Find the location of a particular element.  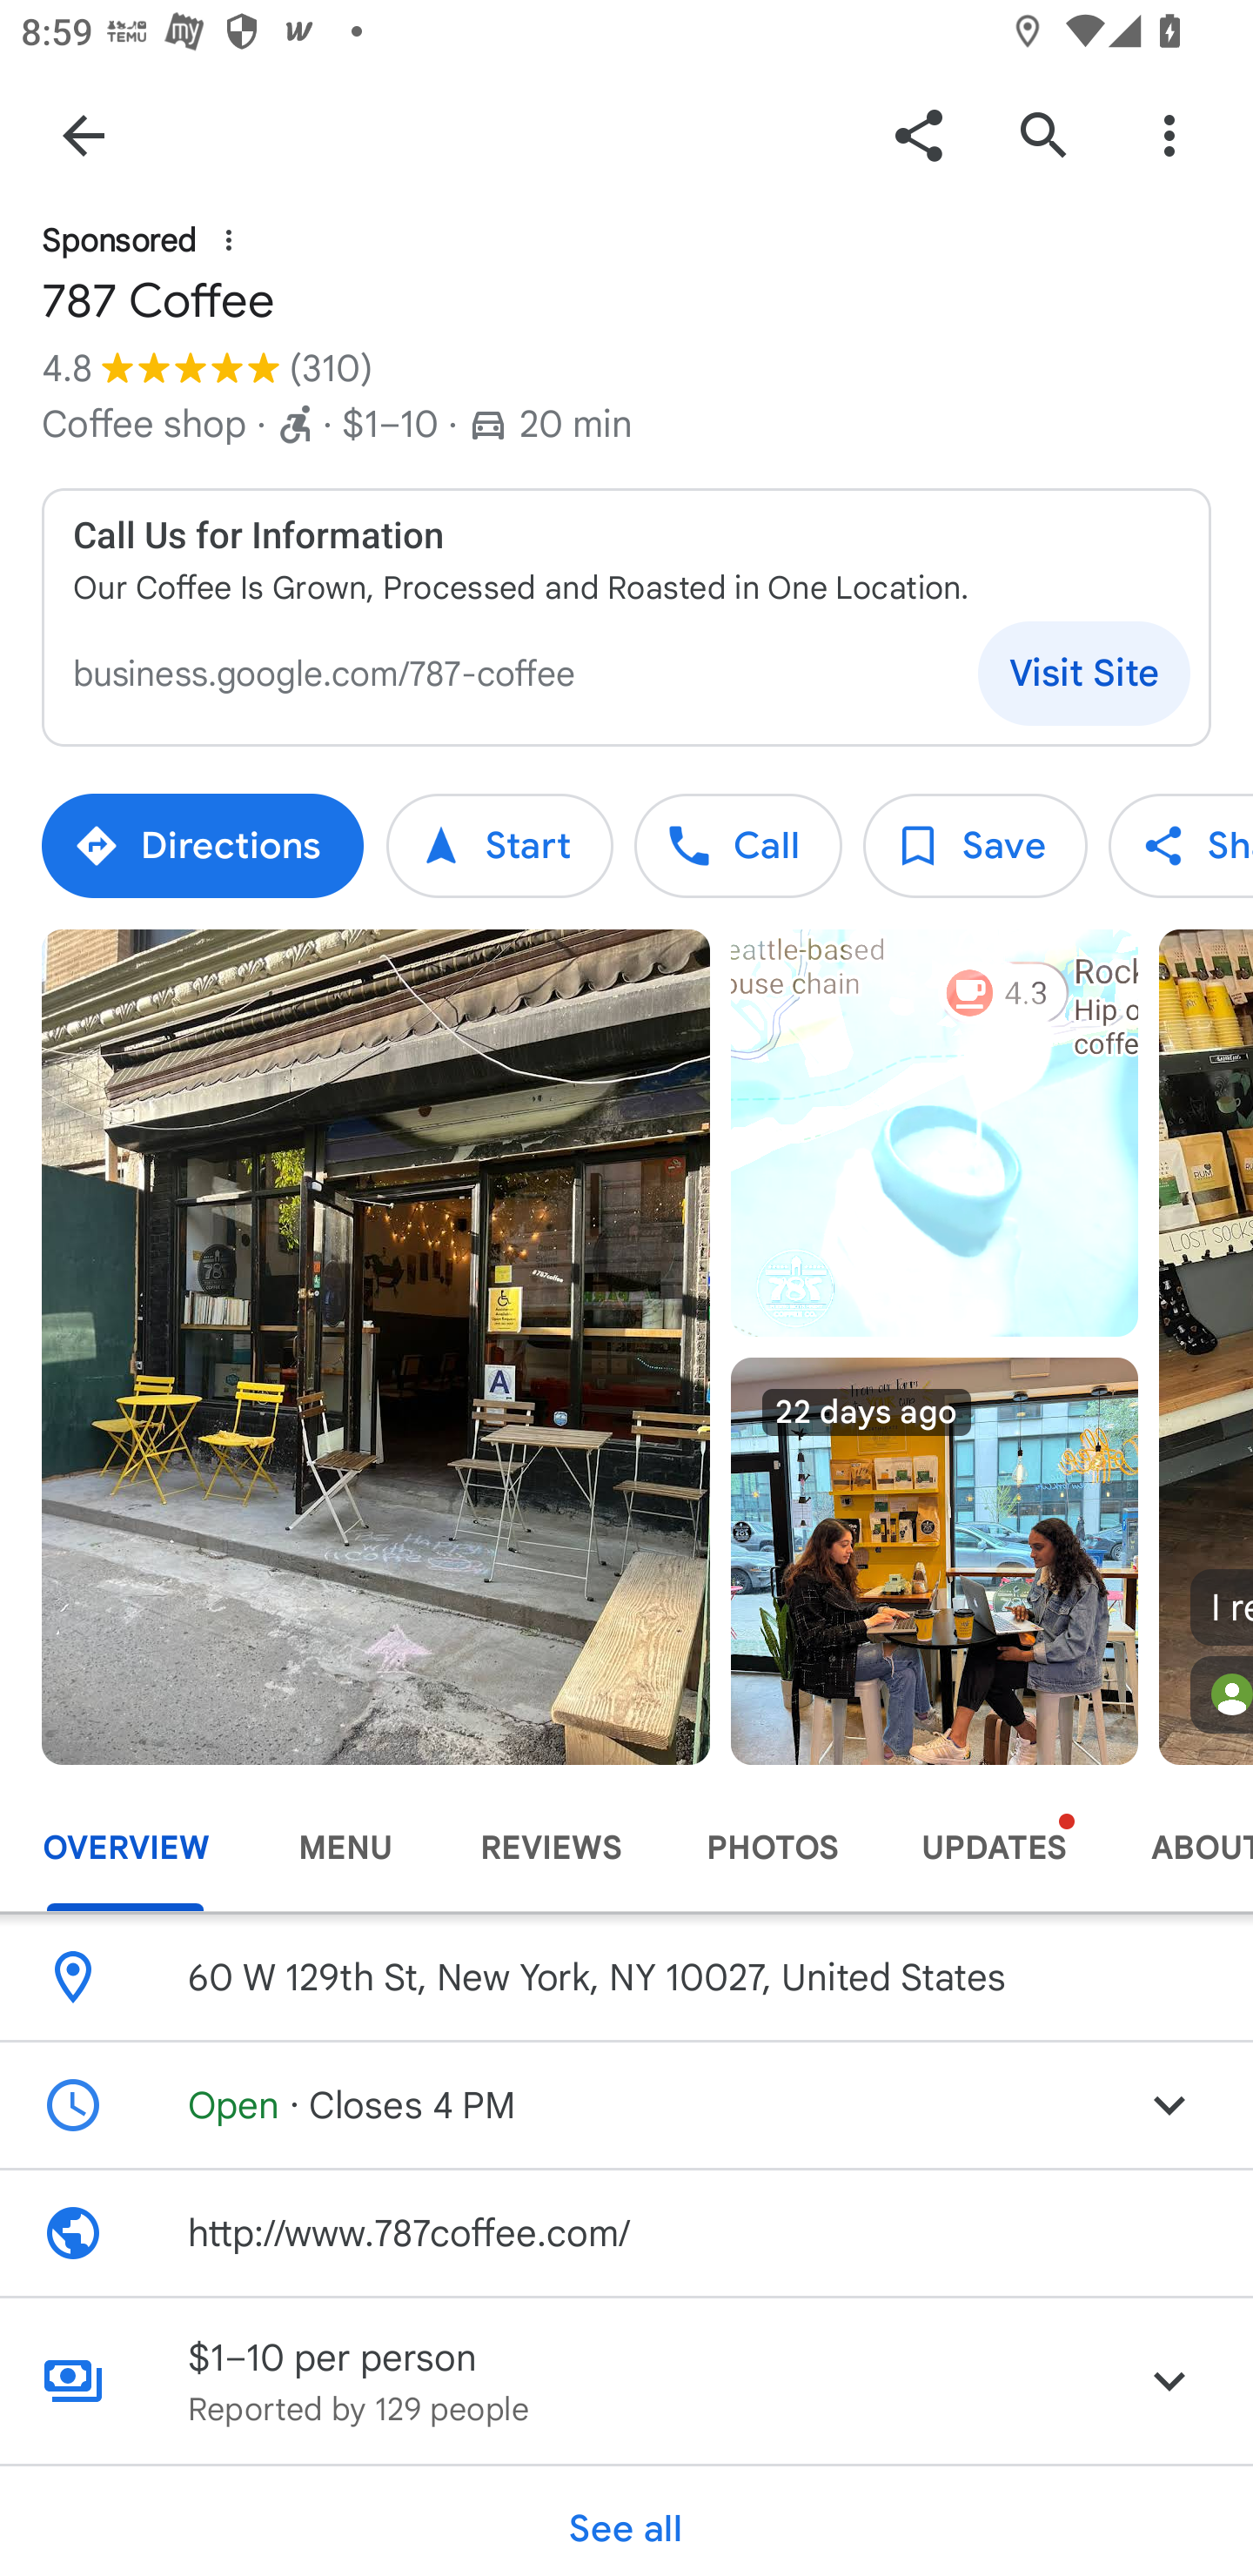

Start Start Start is located at coordinates (499, 846).